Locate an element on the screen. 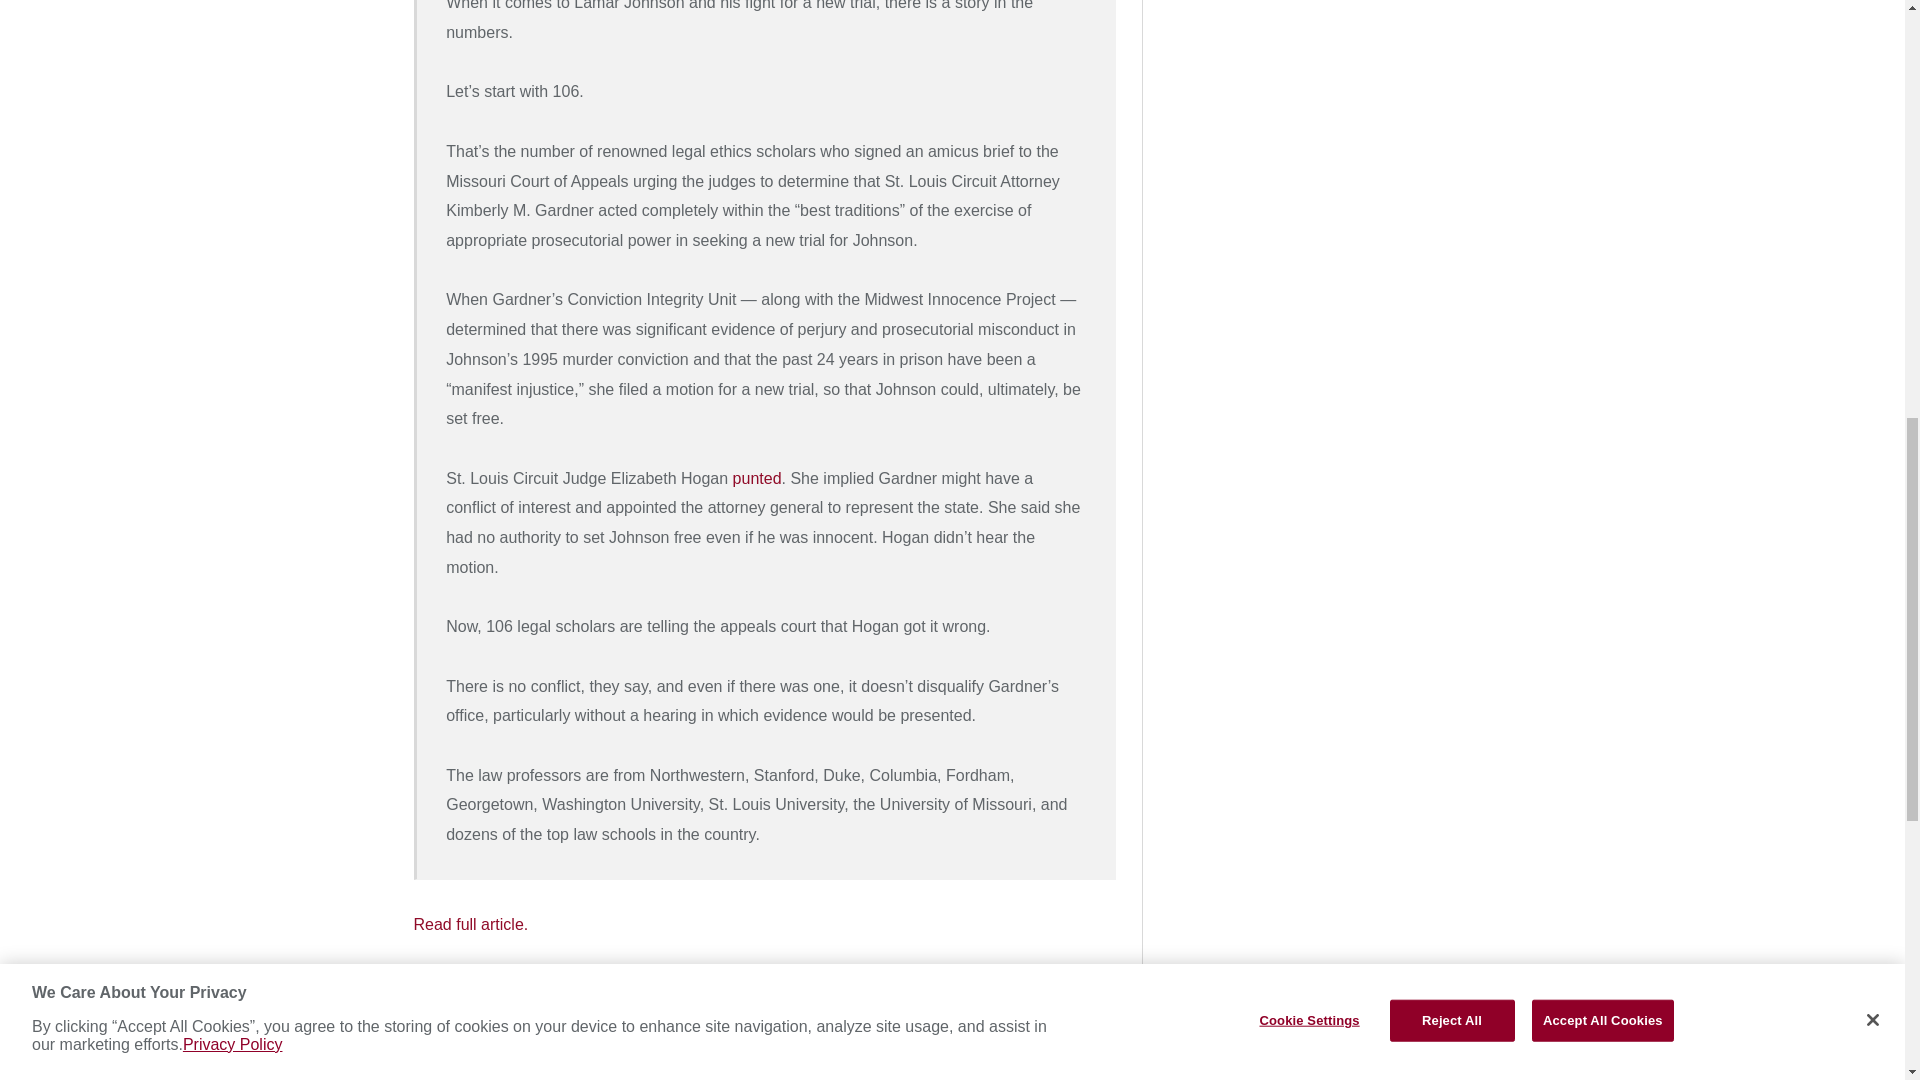 This screenshot has height=1080, width=1920. Read full article. is located at coordinates (472, 924).